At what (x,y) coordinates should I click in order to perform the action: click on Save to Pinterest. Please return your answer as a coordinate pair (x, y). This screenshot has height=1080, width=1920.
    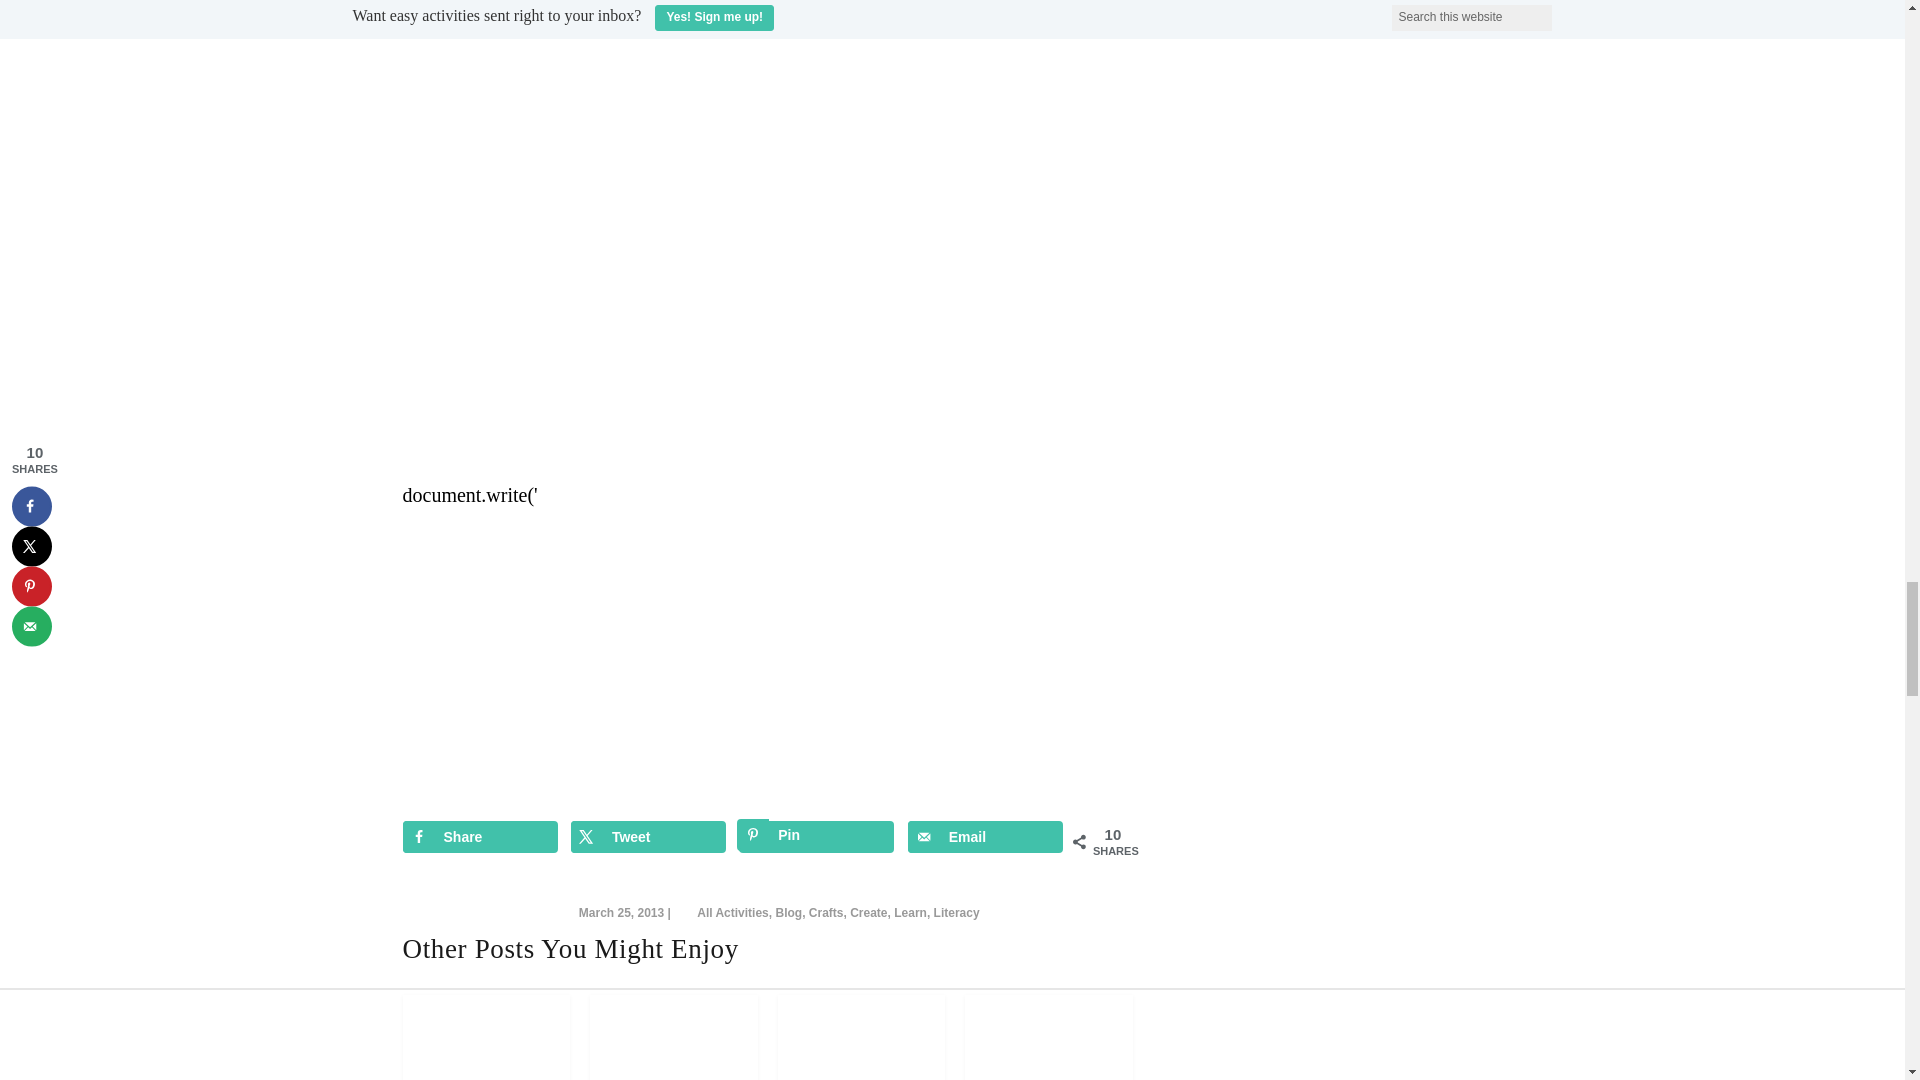
    Looking at the image, I should click on (816, 836).